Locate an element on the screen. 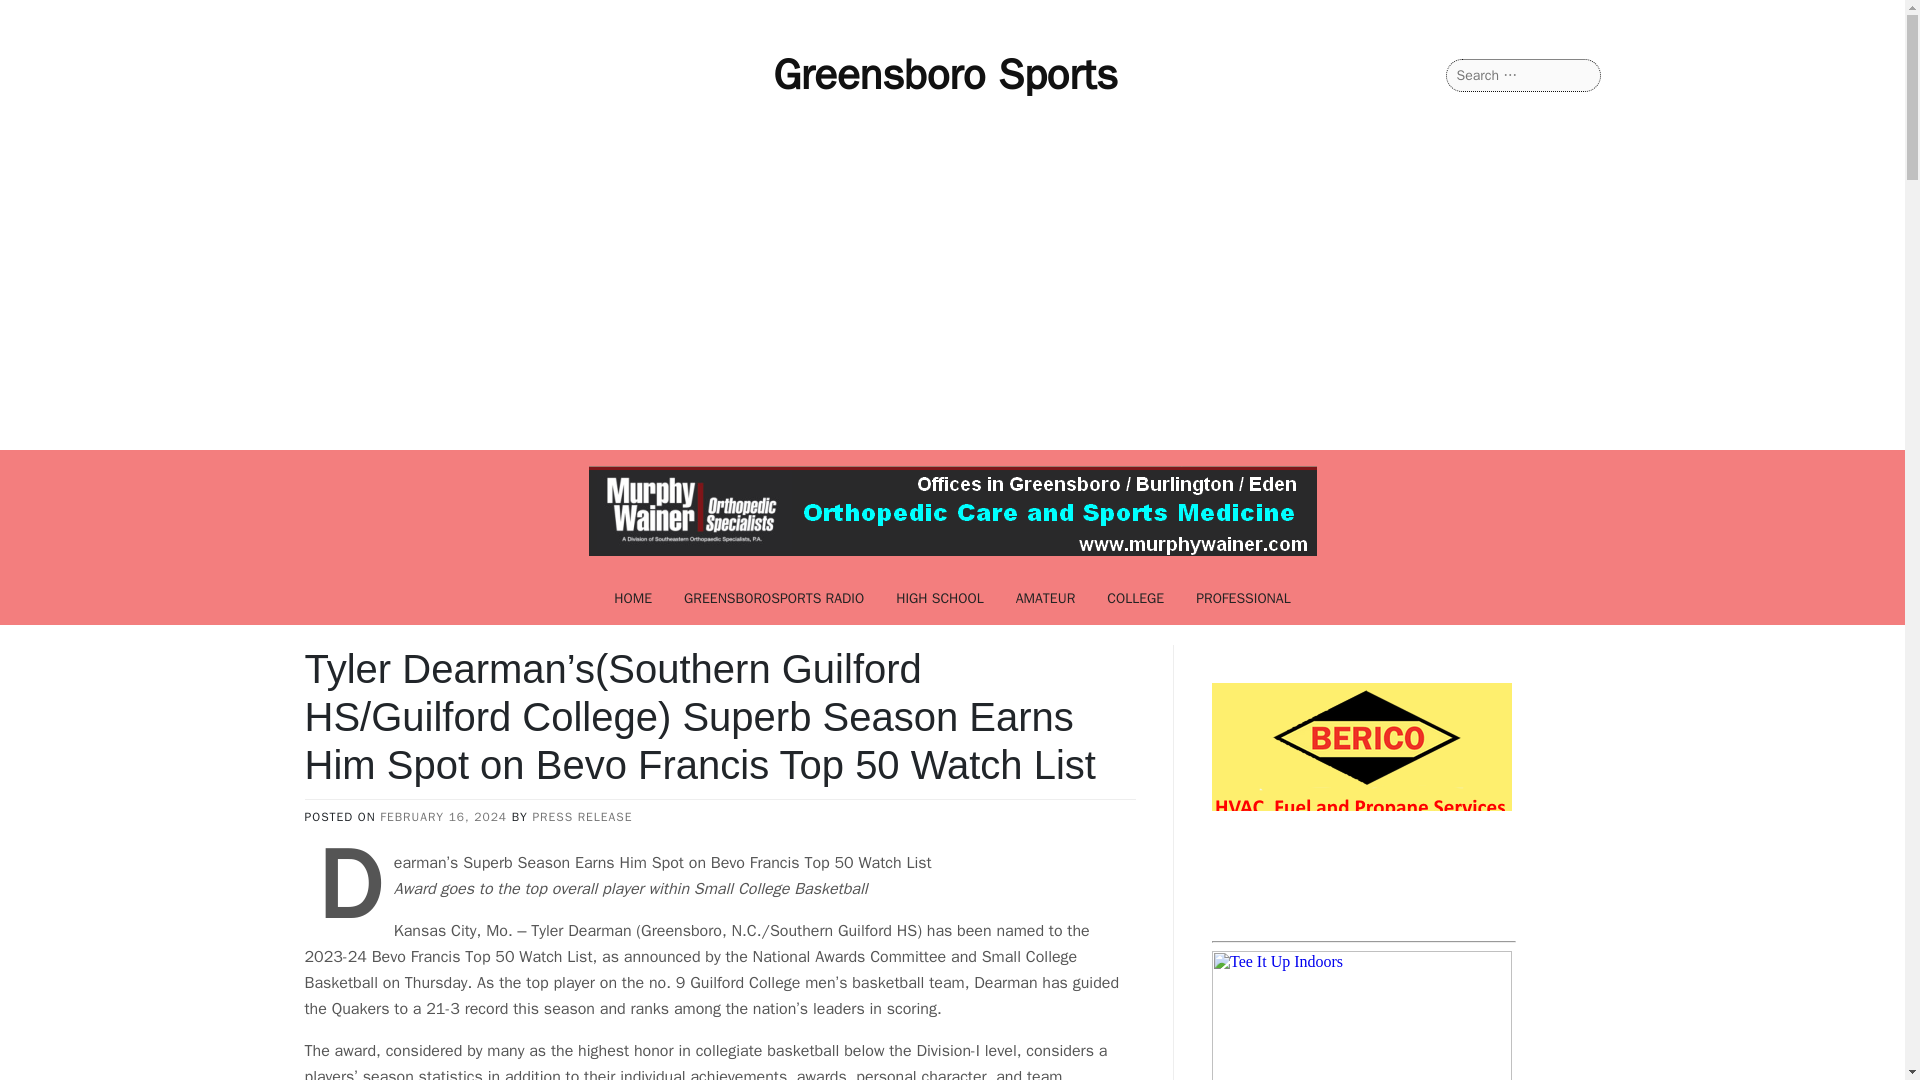  PRESS RELEASE is located at coordinates (581, 816).